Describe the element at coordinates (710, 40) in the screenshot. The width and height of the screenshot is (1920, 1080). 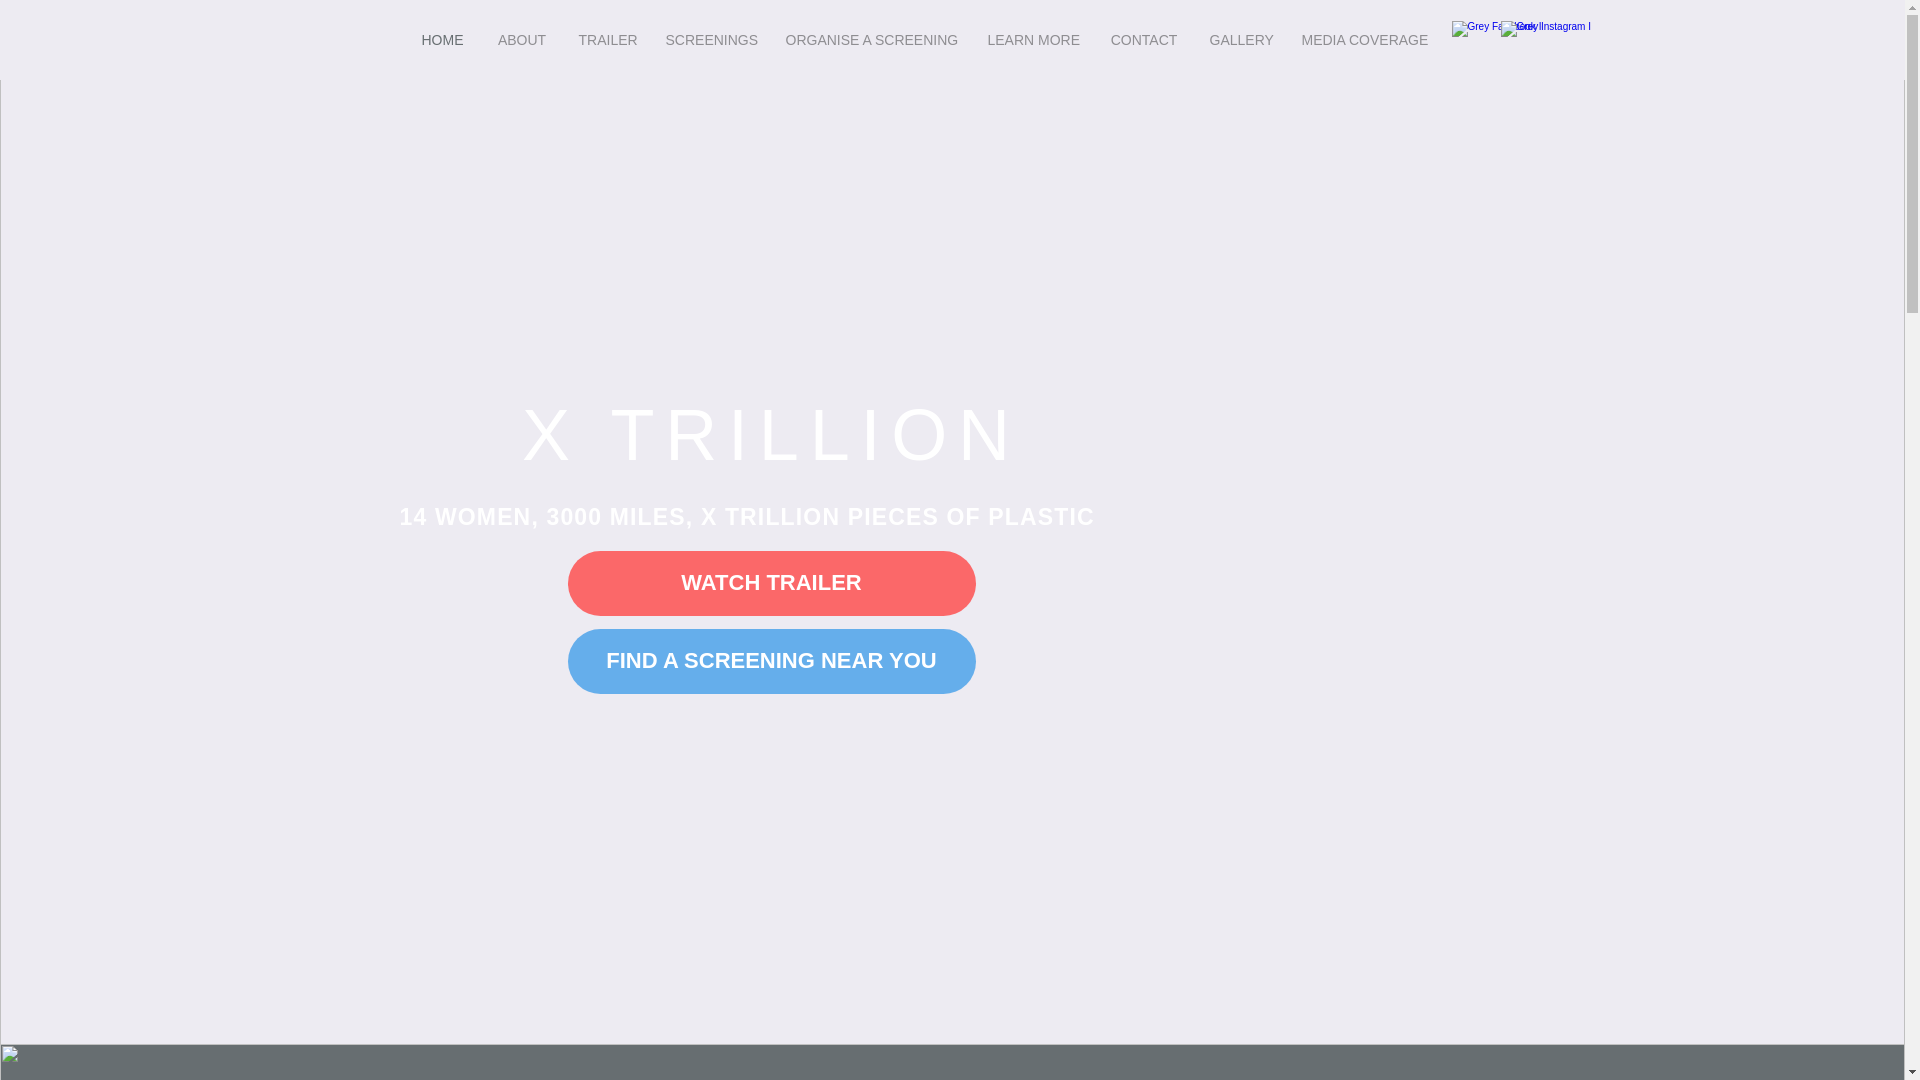
I see `SCREENINGS` at that location.